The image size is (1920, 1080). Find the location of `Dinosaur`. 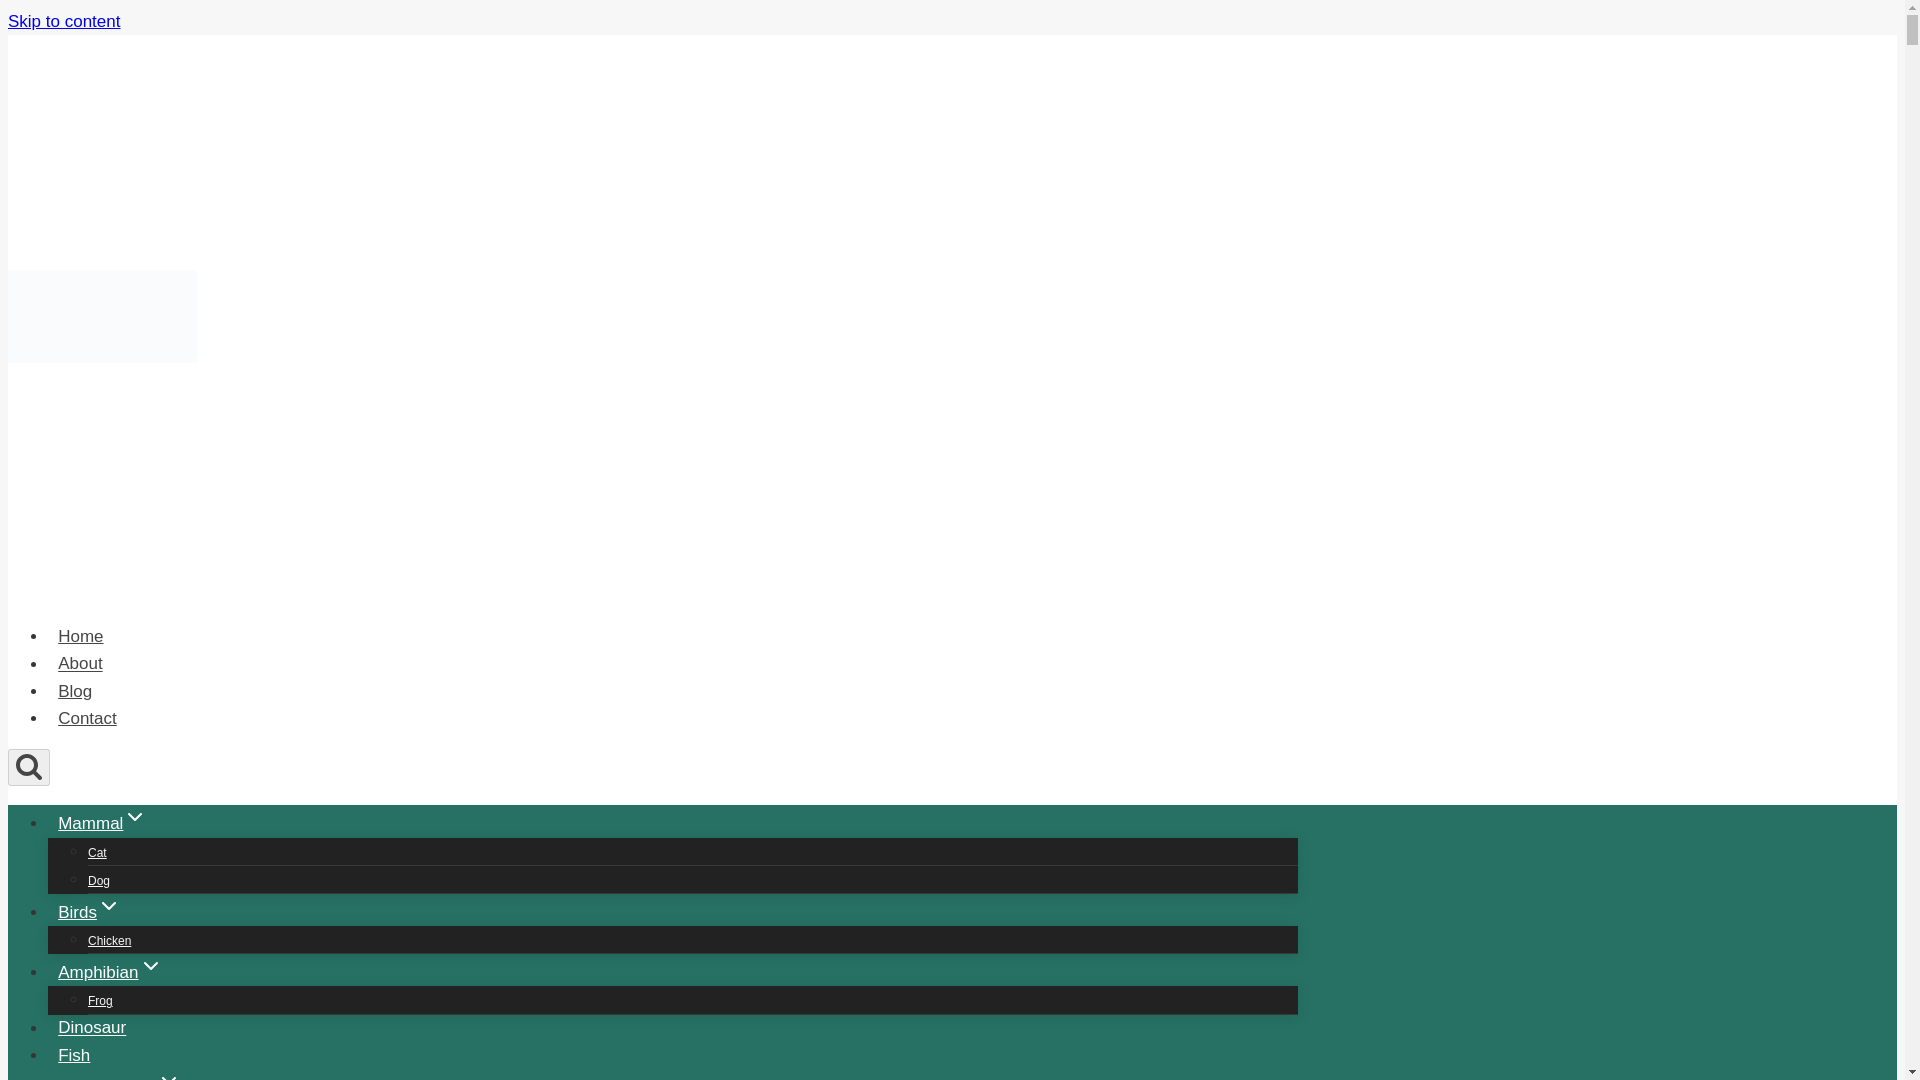

Dinosaur is located at coordinates (92, 1026).